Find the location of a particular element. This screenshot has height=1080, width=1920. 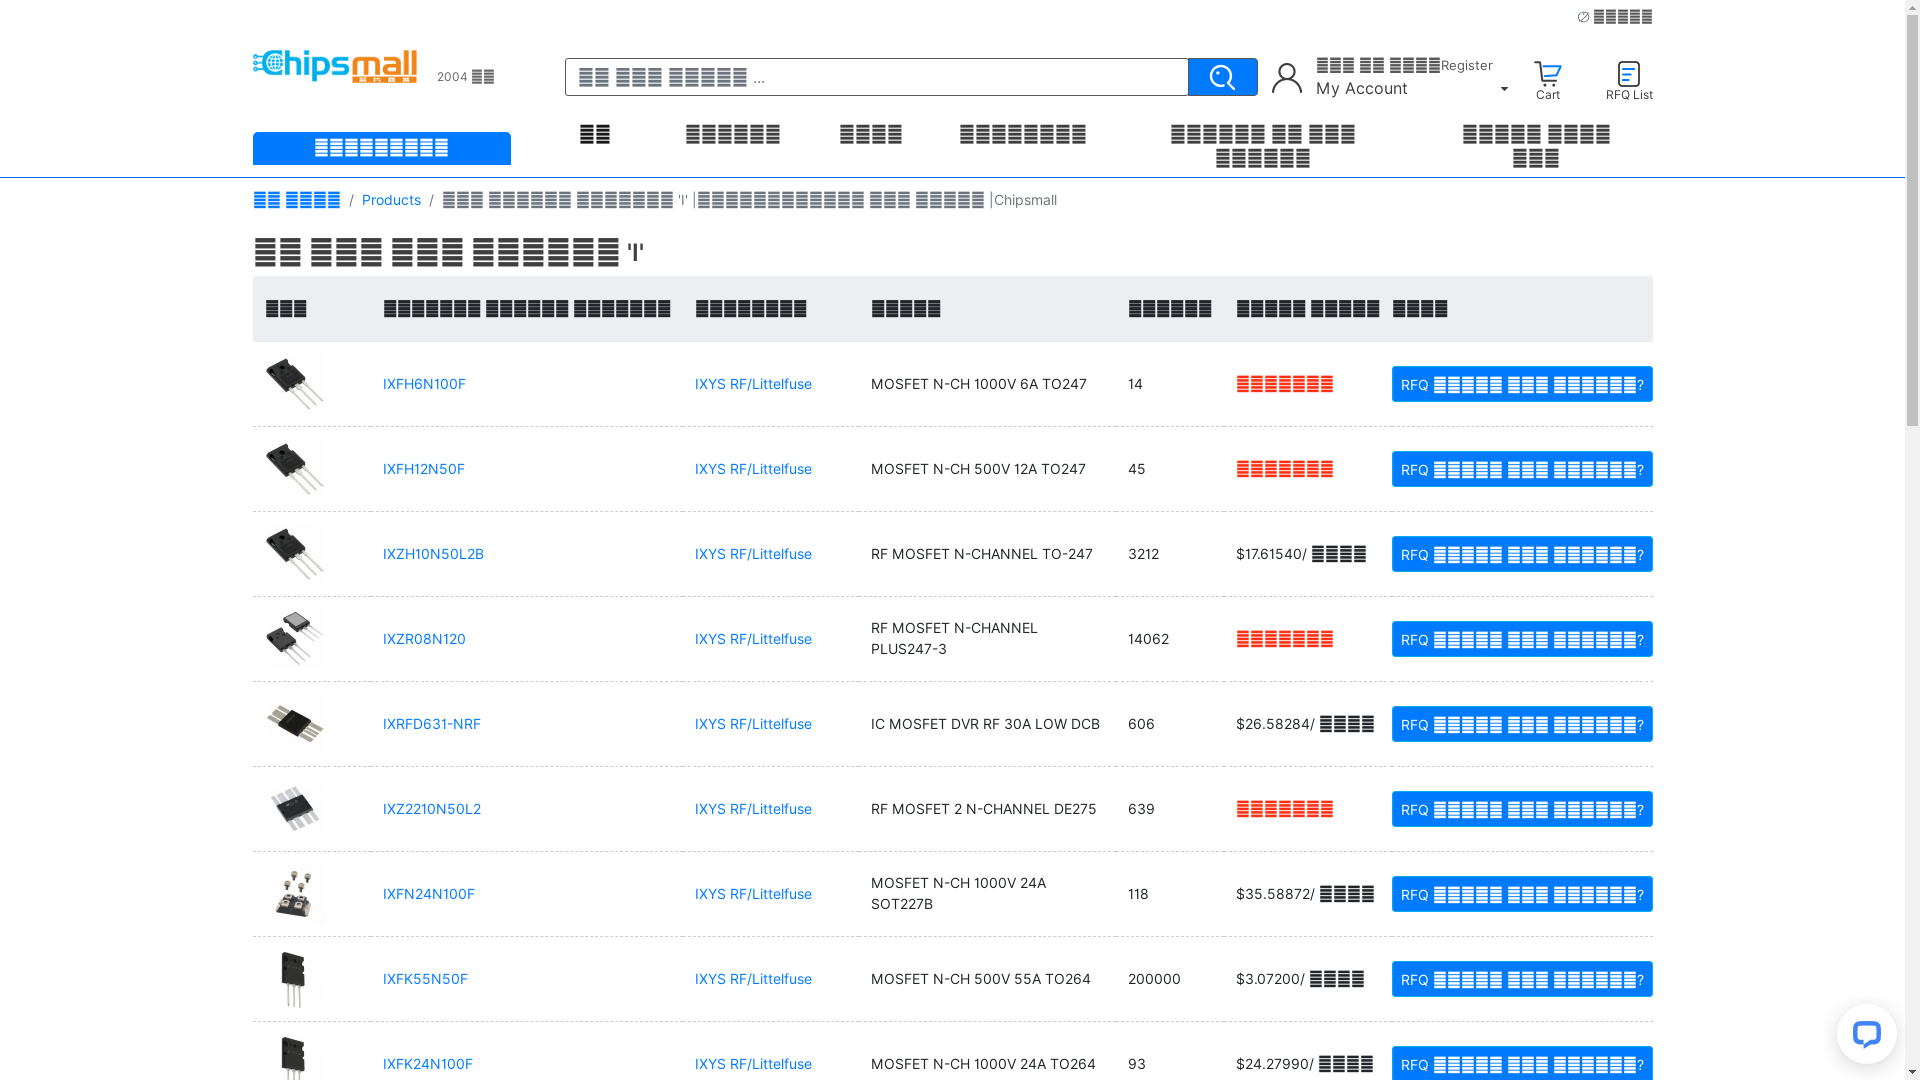

IXFN24N100F is located at coordinates (429, 894).